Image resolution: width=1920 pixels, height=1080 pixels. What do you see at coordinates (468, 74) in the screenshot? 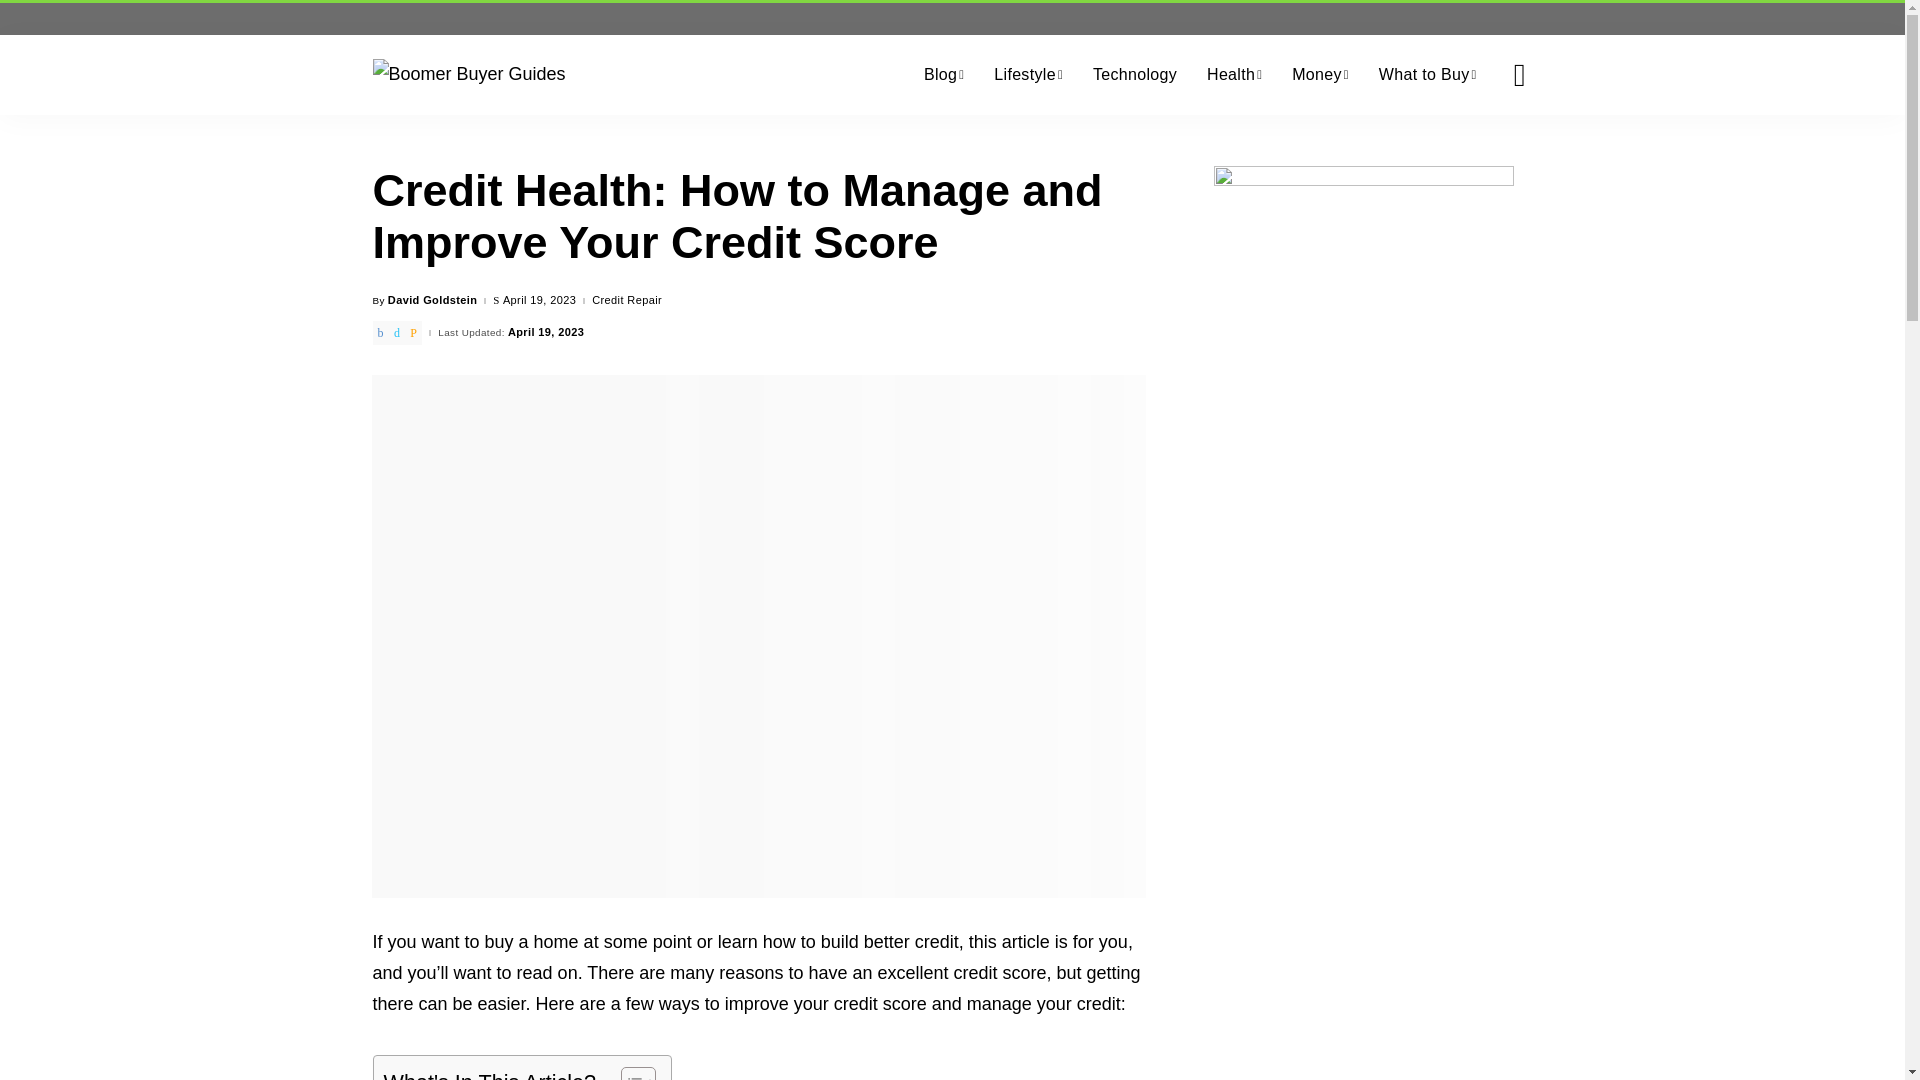
I see `Boomer Buyer Guides` at bounding box center [468, 74].